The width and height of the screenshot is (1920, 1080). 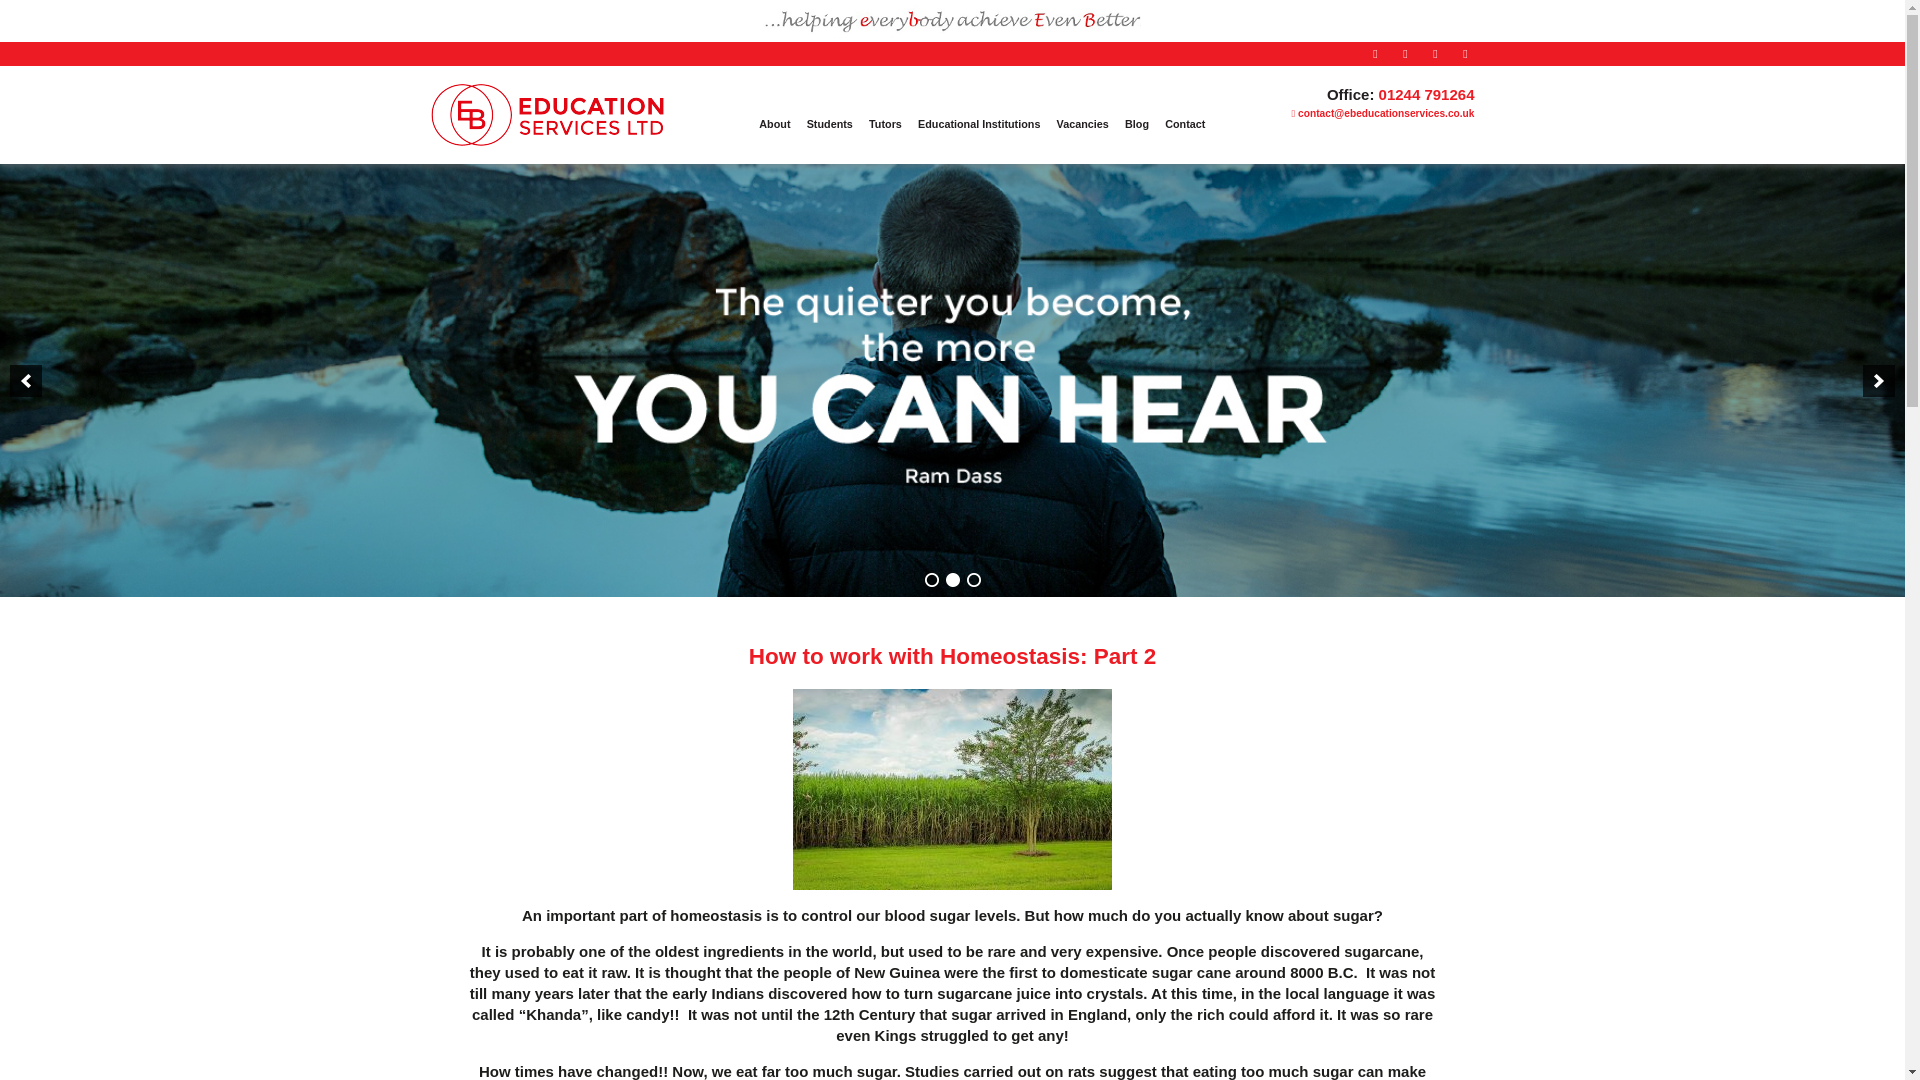 I want to click on EB Education Services Ltd, so click(x=546, y=136).